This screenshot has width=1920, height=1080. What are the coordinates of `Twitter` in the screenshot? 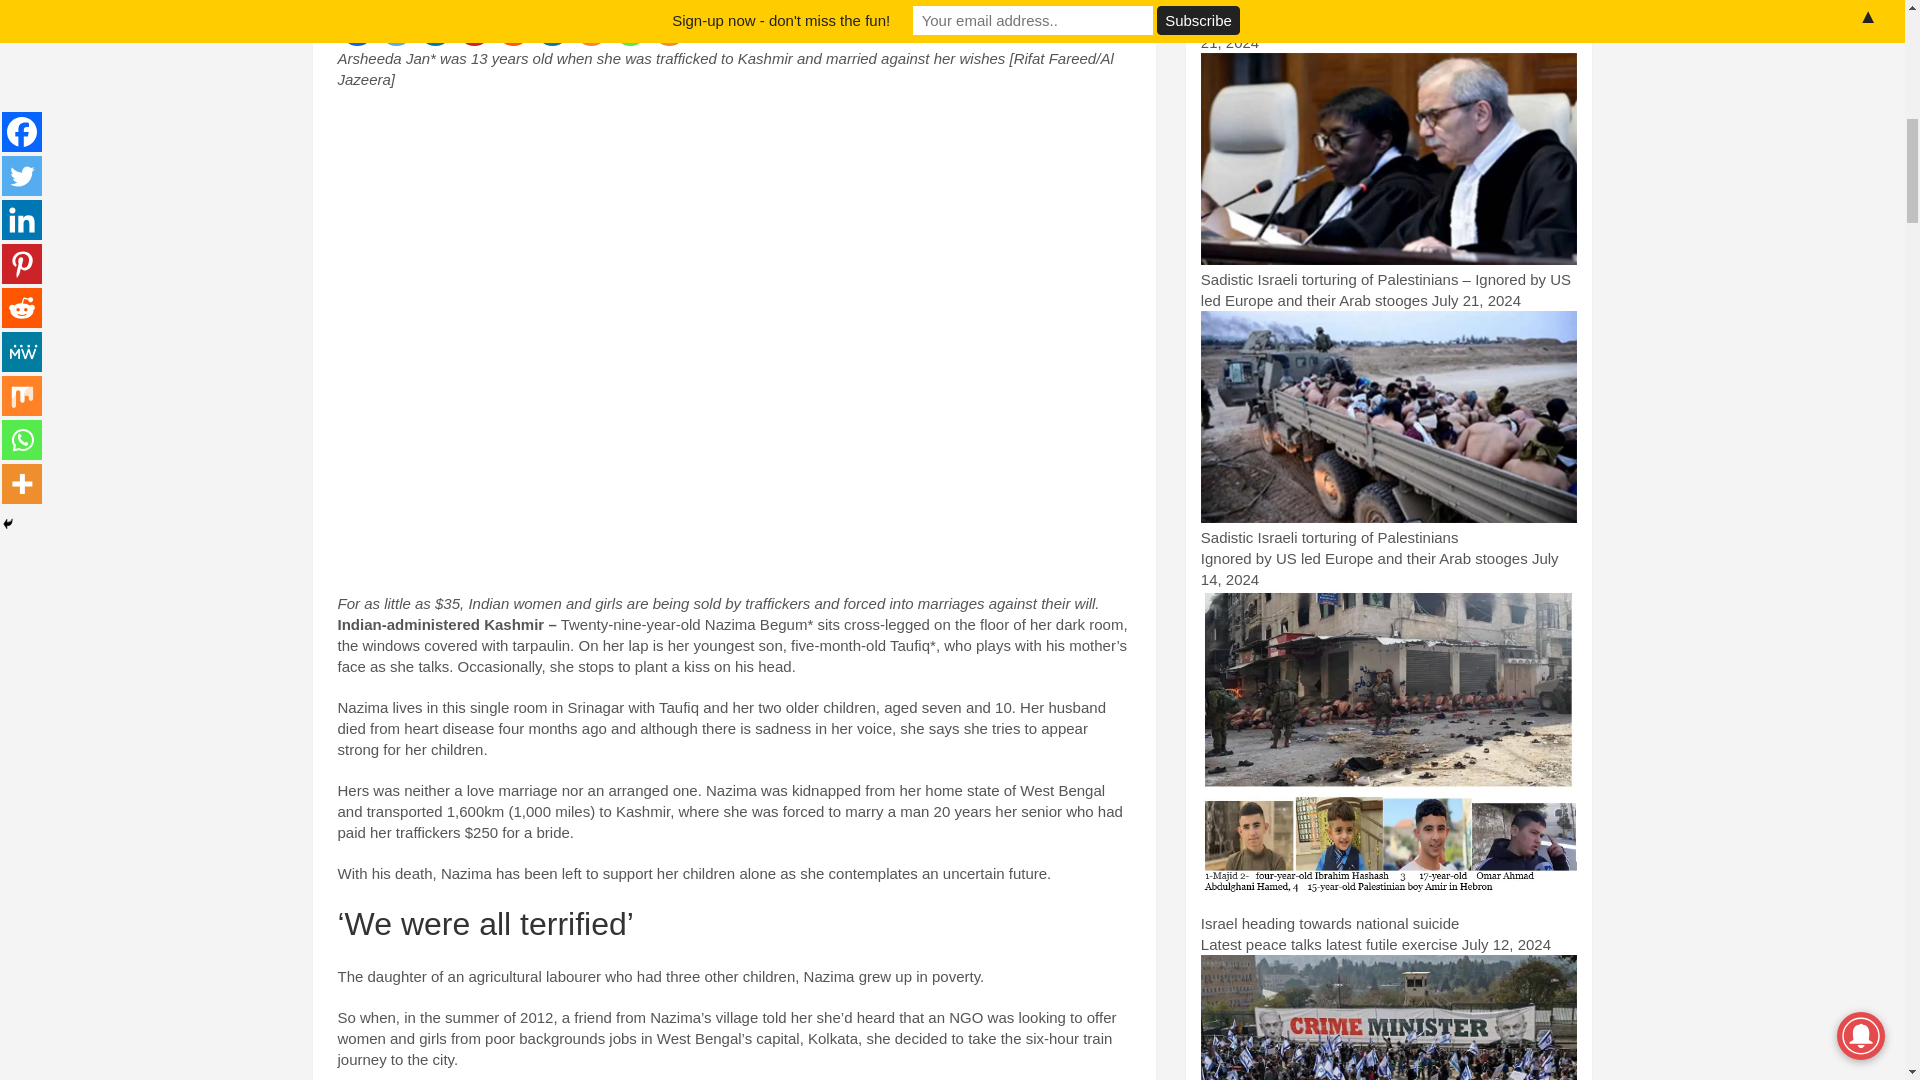 It's located at (395, 28).